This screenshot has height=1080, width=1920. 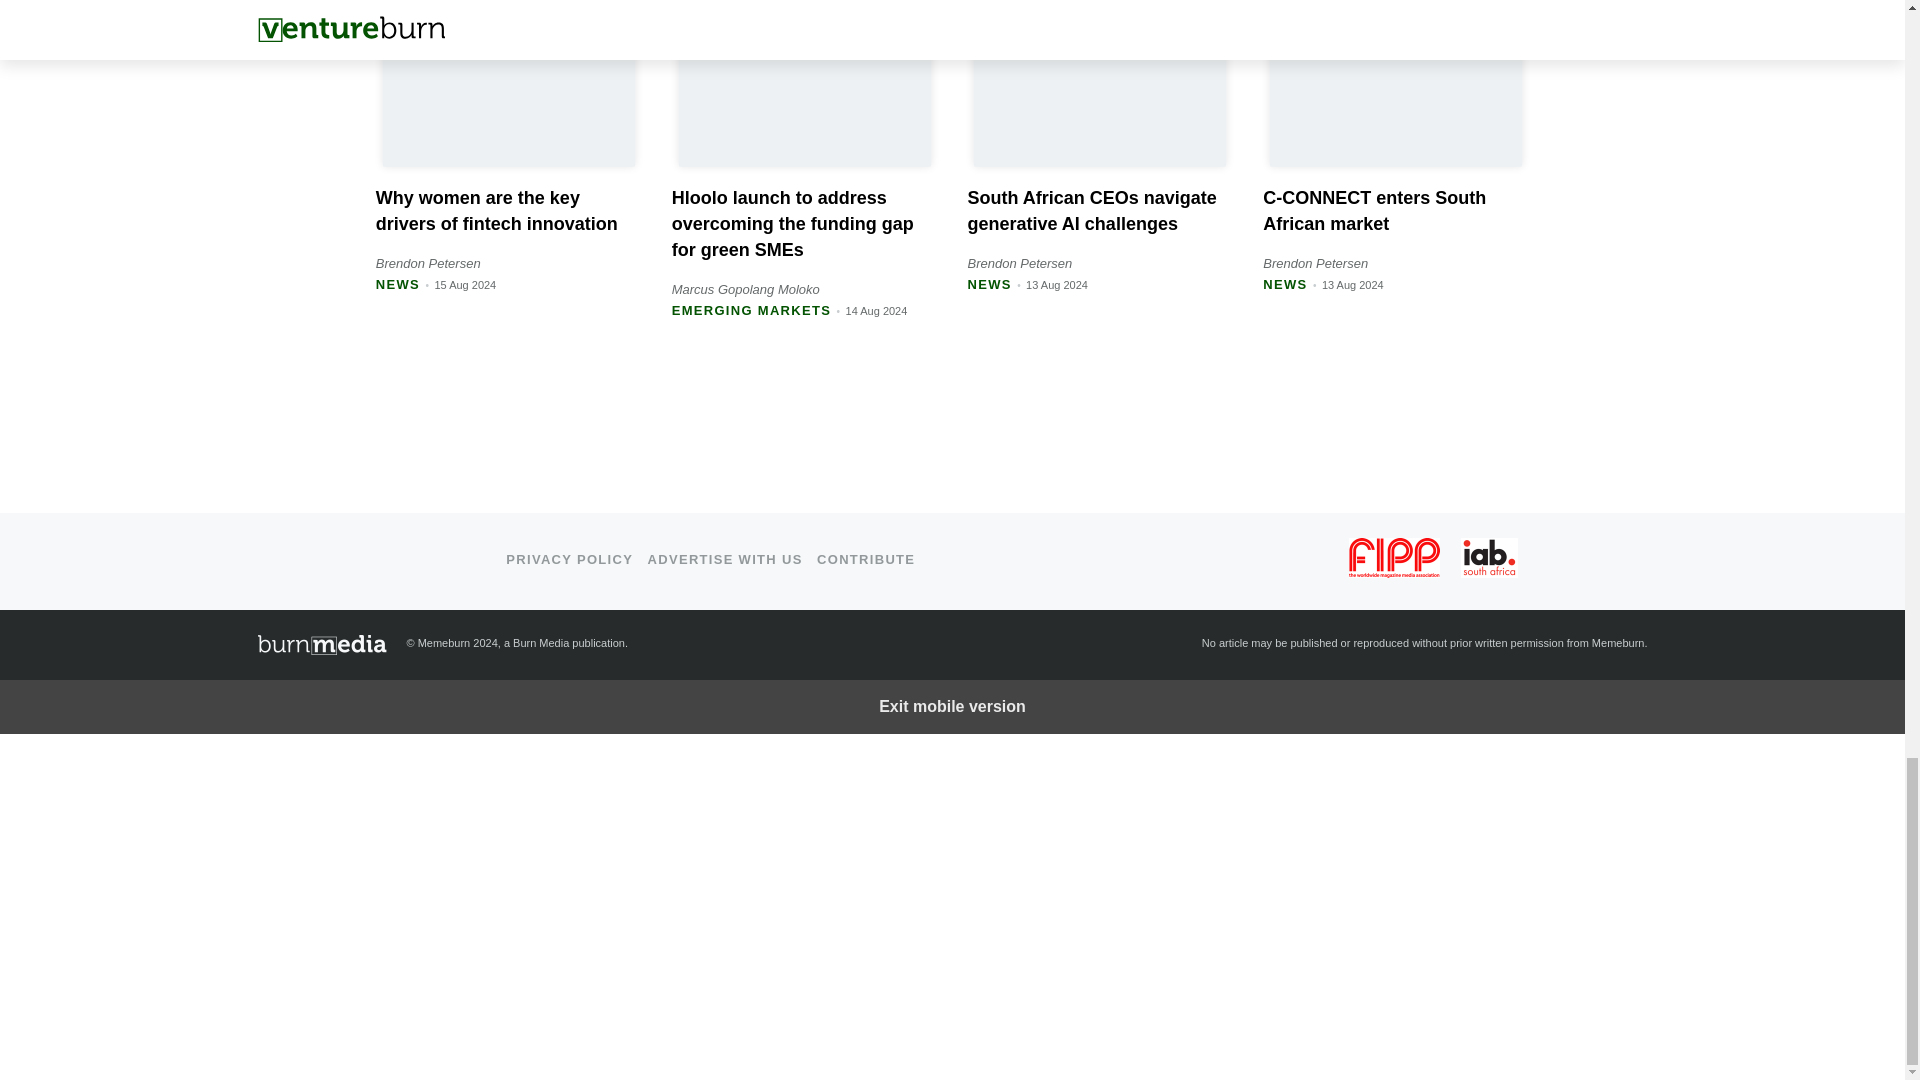 What do you see at coordinates (464, 284) in the screenshot?
I see `15 Aug 2024` at bounding box center [464, 284].